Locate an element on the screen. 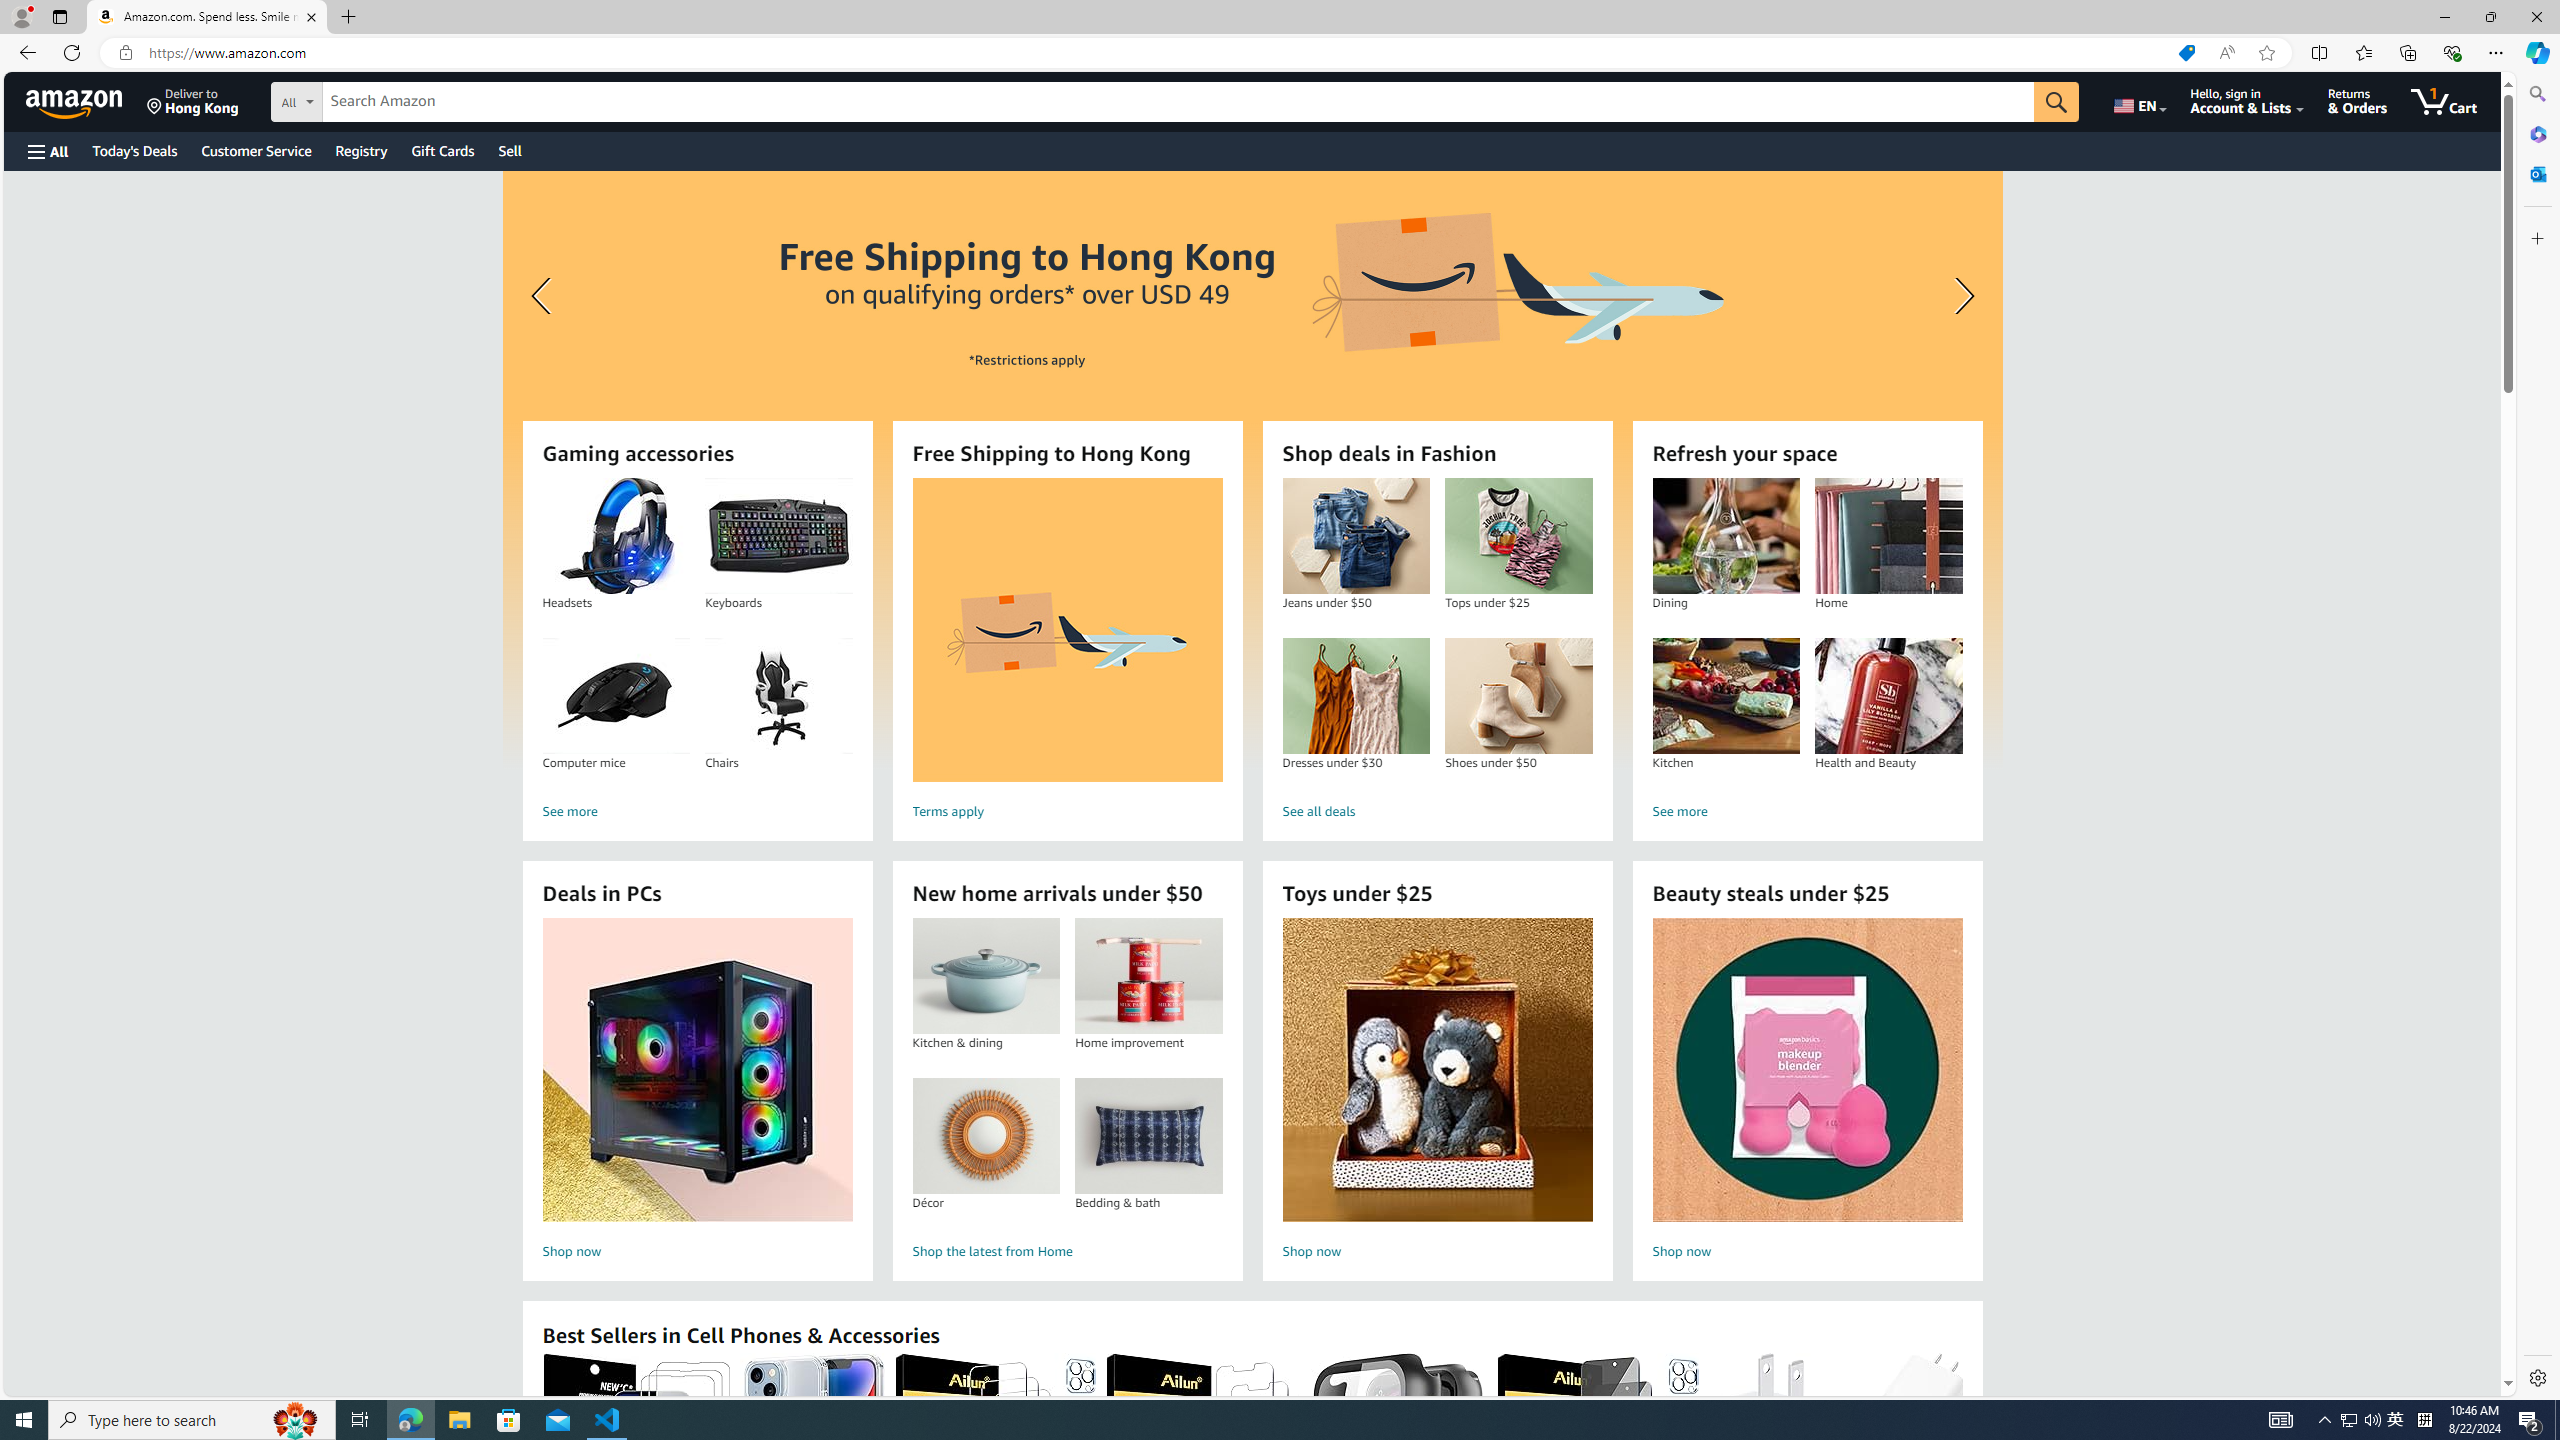 The height and width of the screenshot is (1440, 2560). Gift Cards is located at coordinates (442, 150).